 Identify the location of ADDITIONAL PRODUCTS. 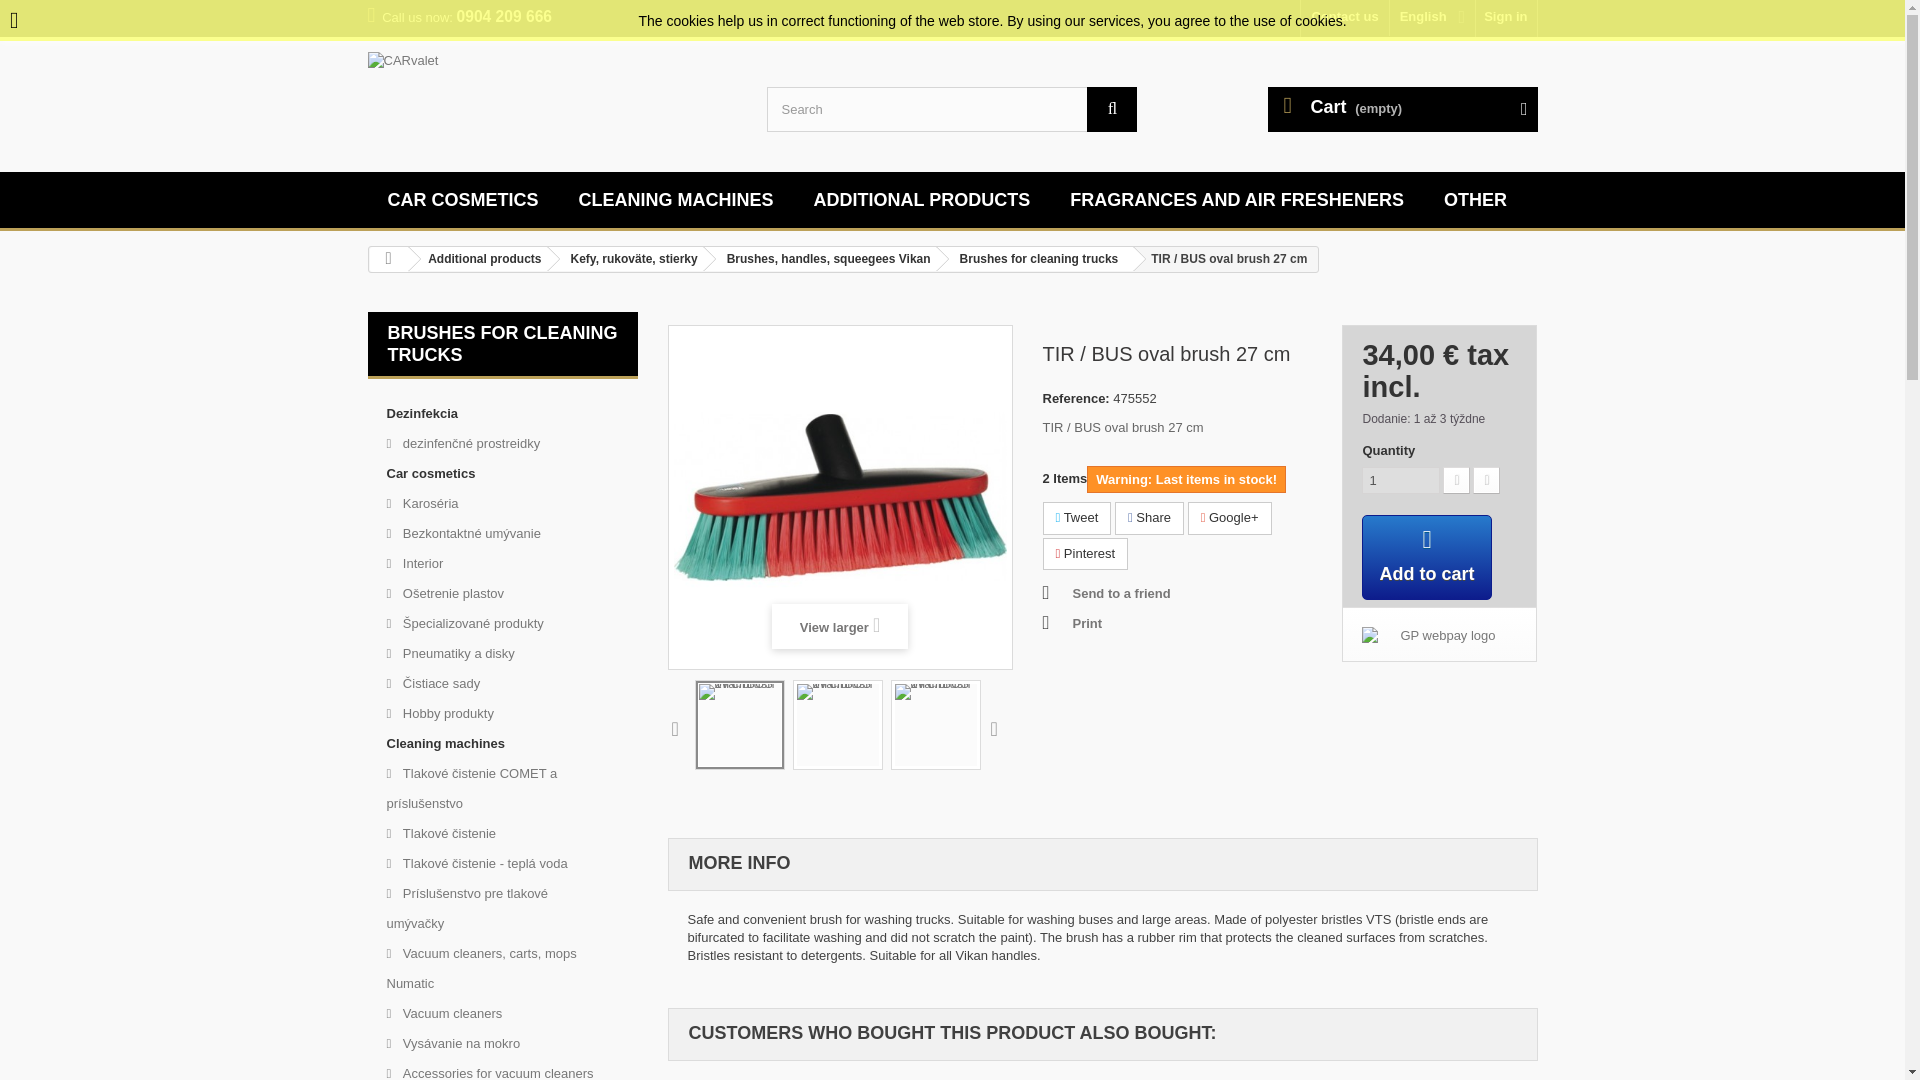
(922, 201).